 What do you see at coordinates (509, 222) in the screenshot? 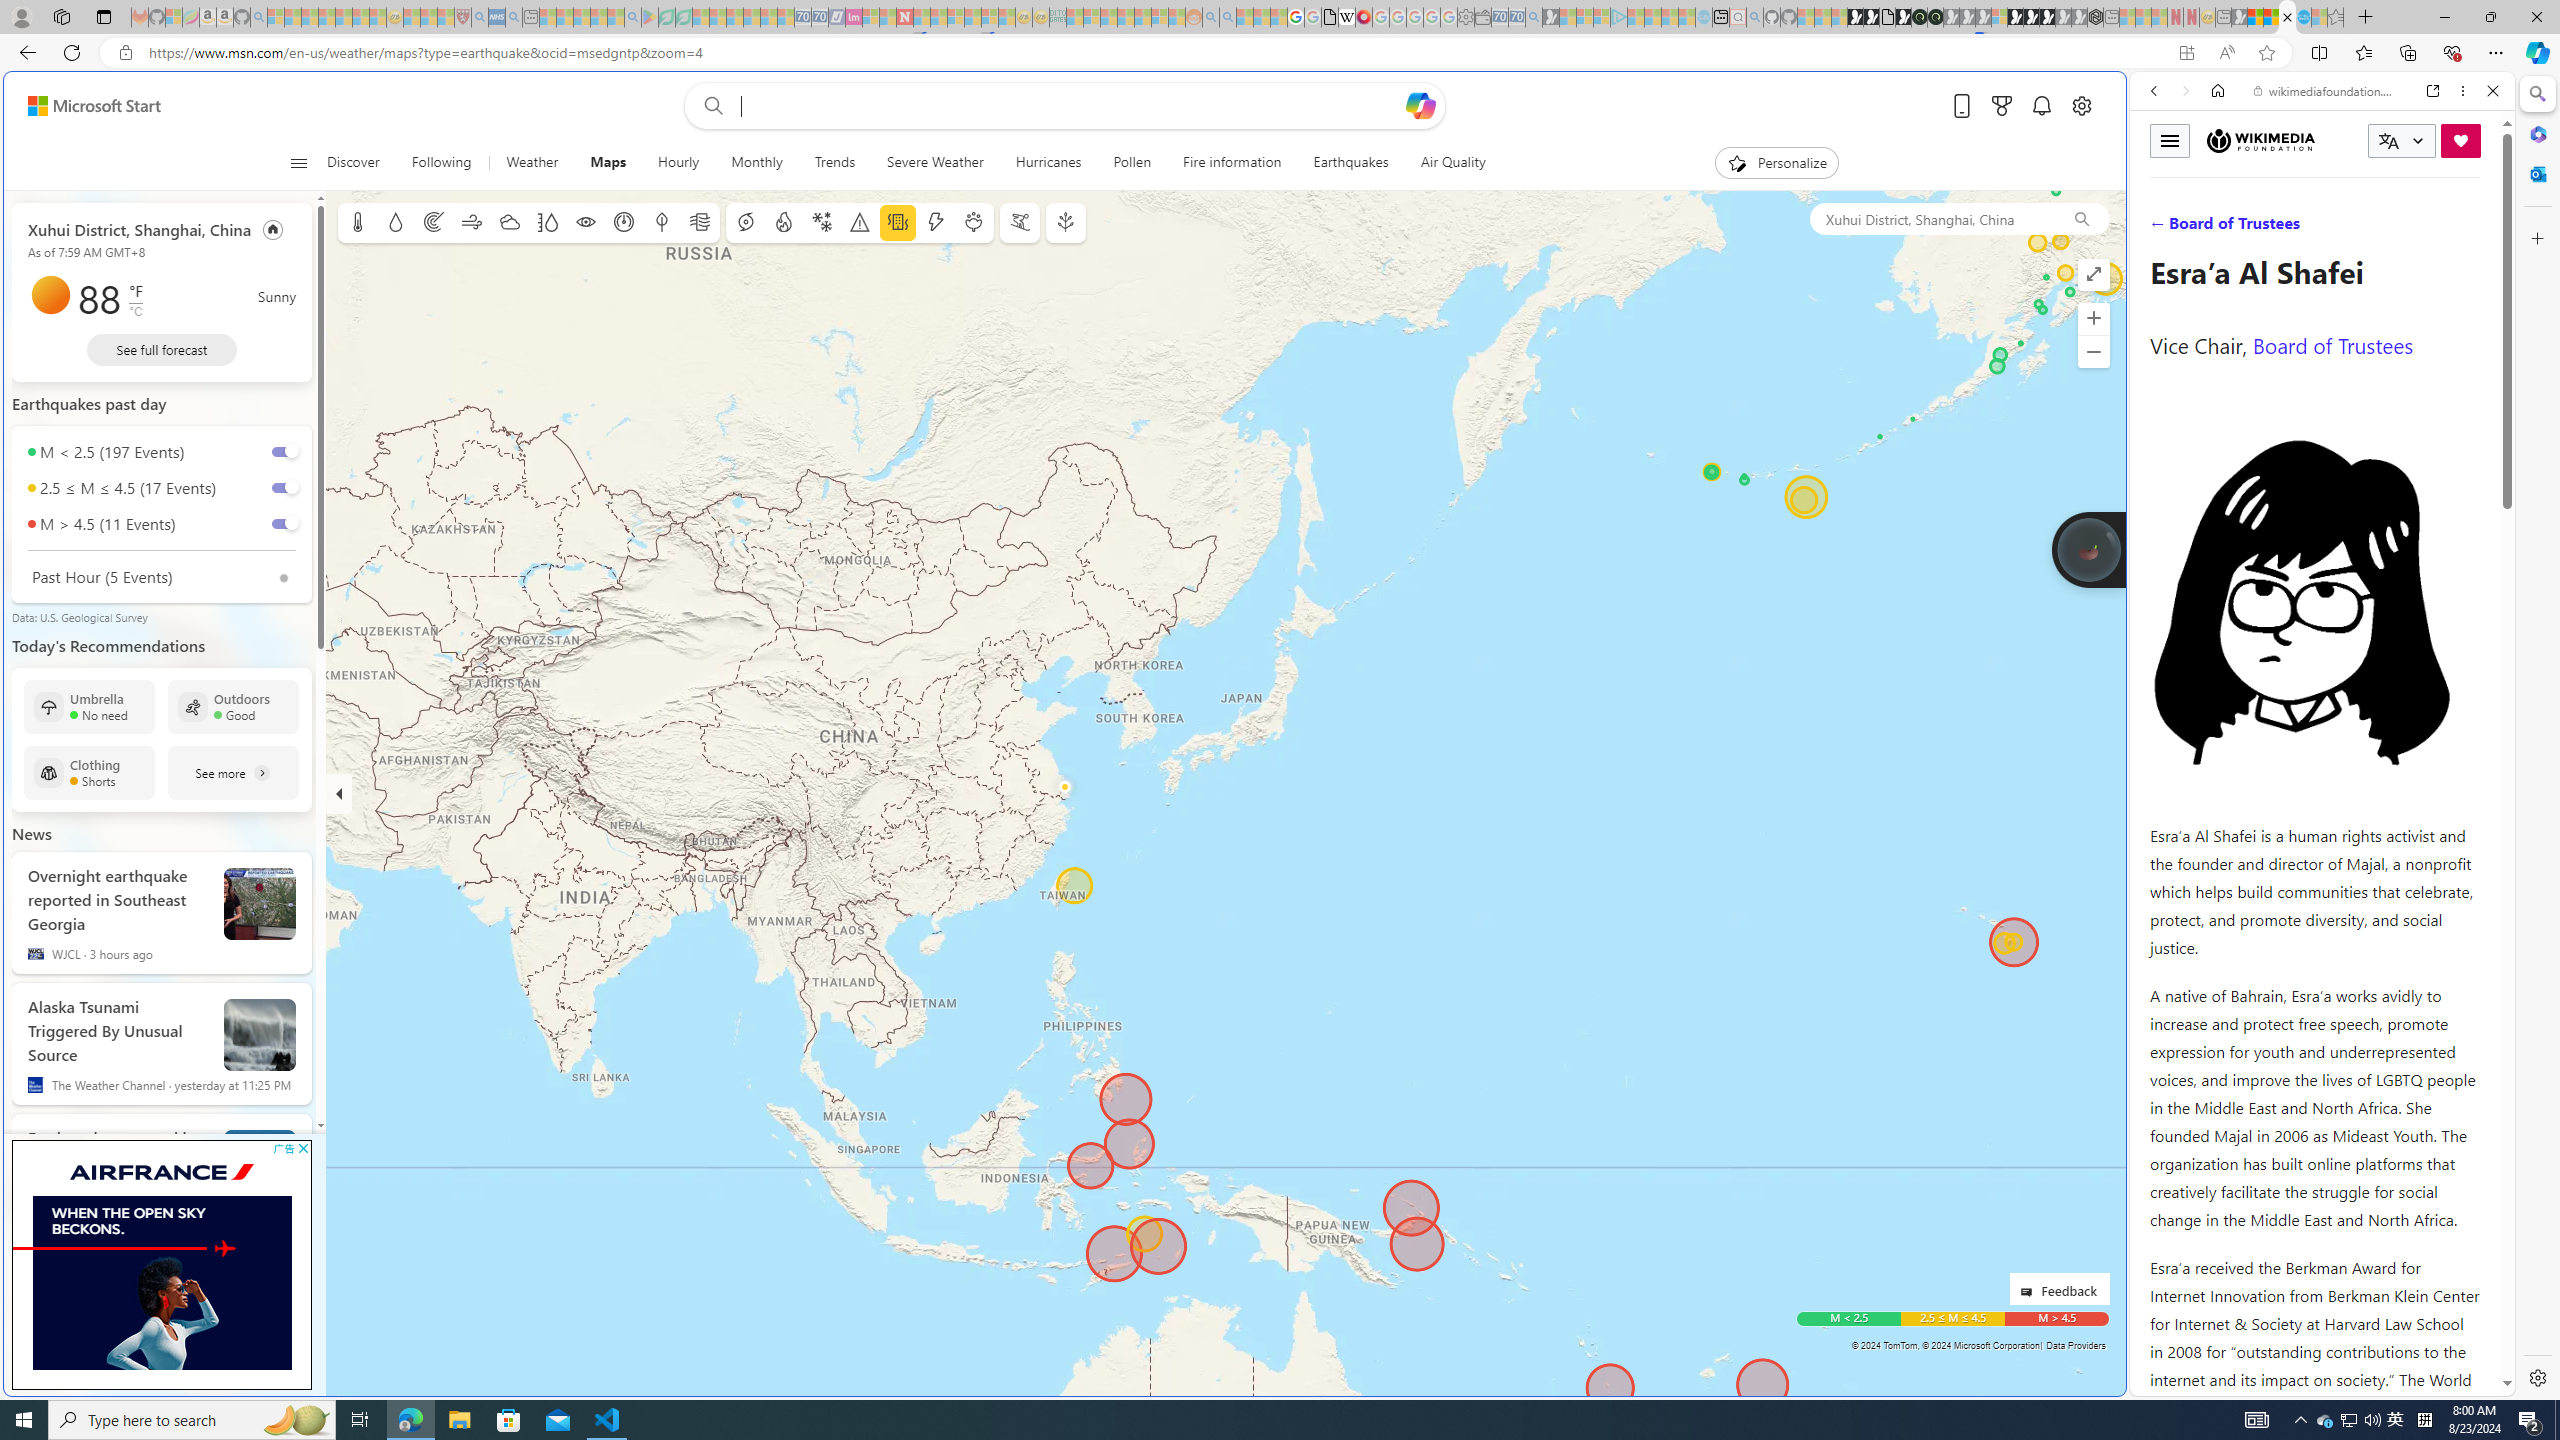
I see `Clouds` at bounding box center [509, 222].